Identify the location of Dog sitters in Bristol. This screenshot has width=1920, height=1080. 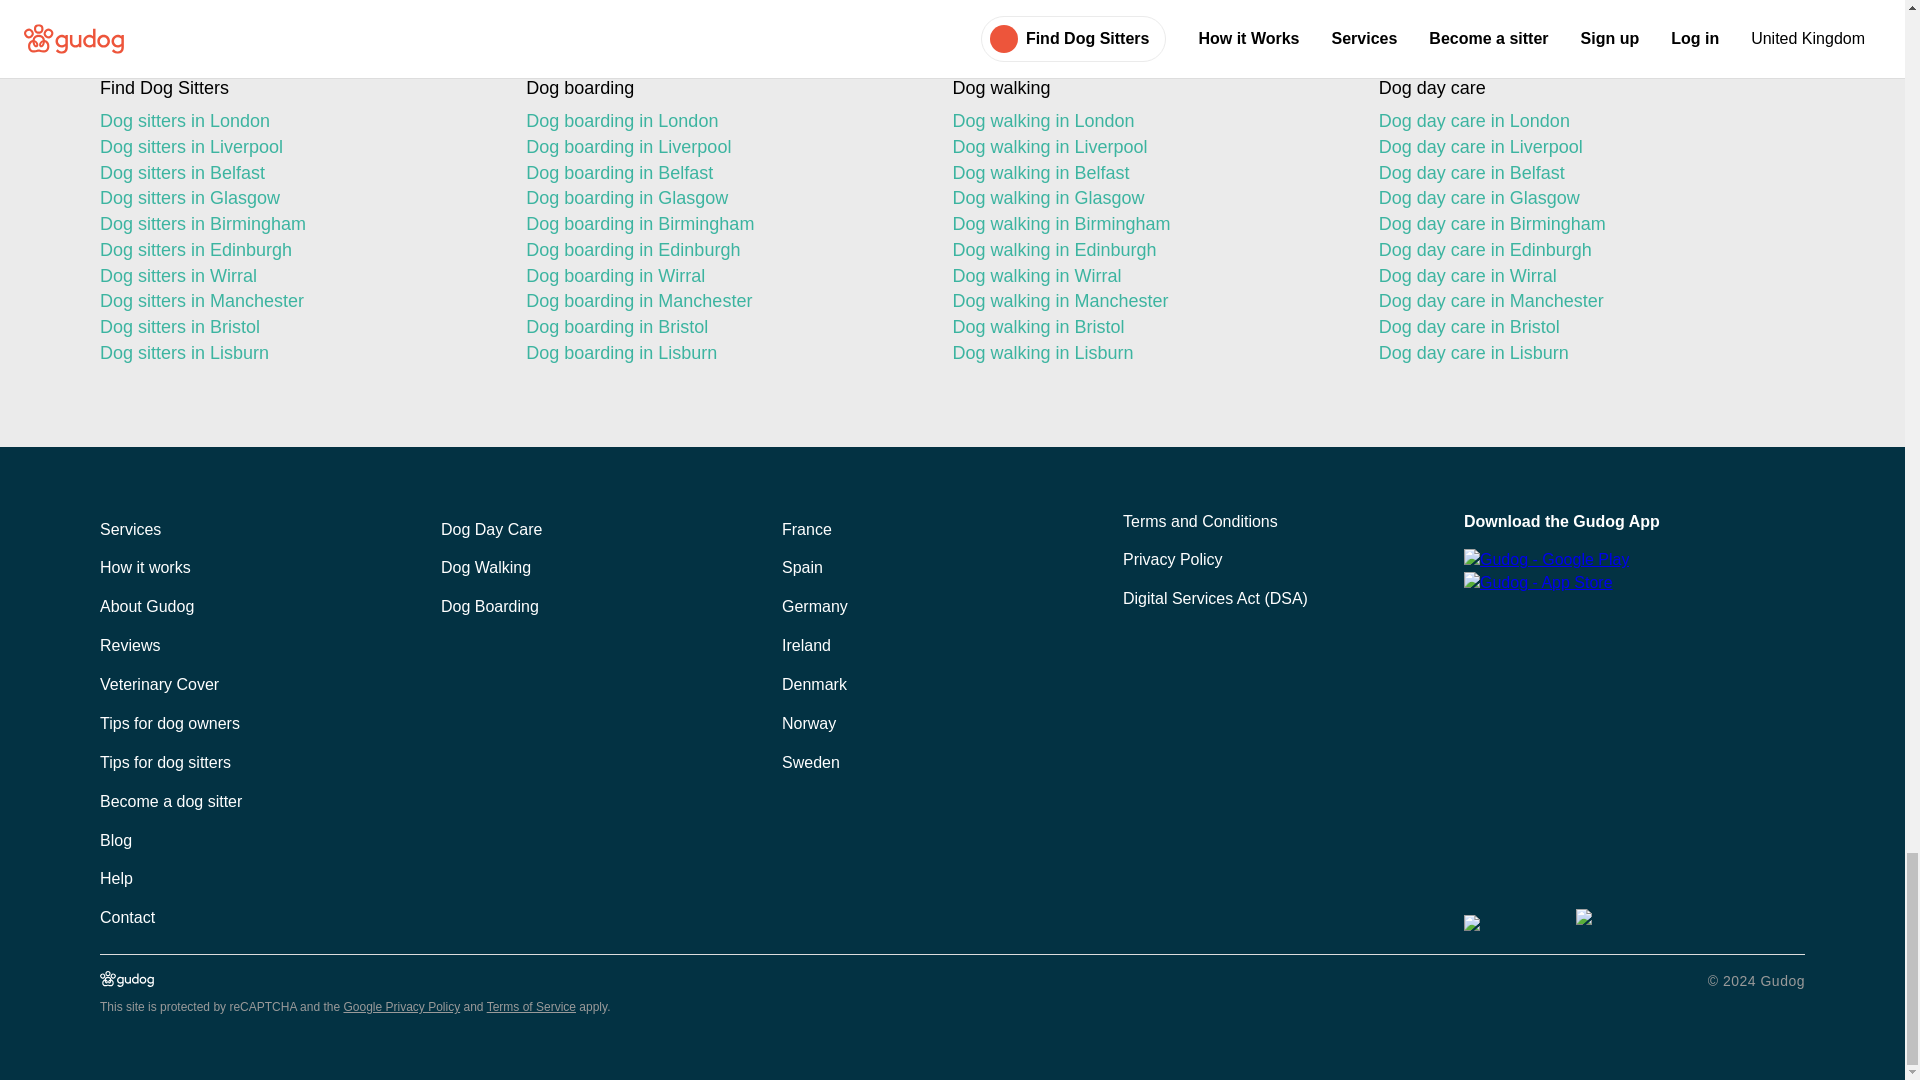
(296, 328).